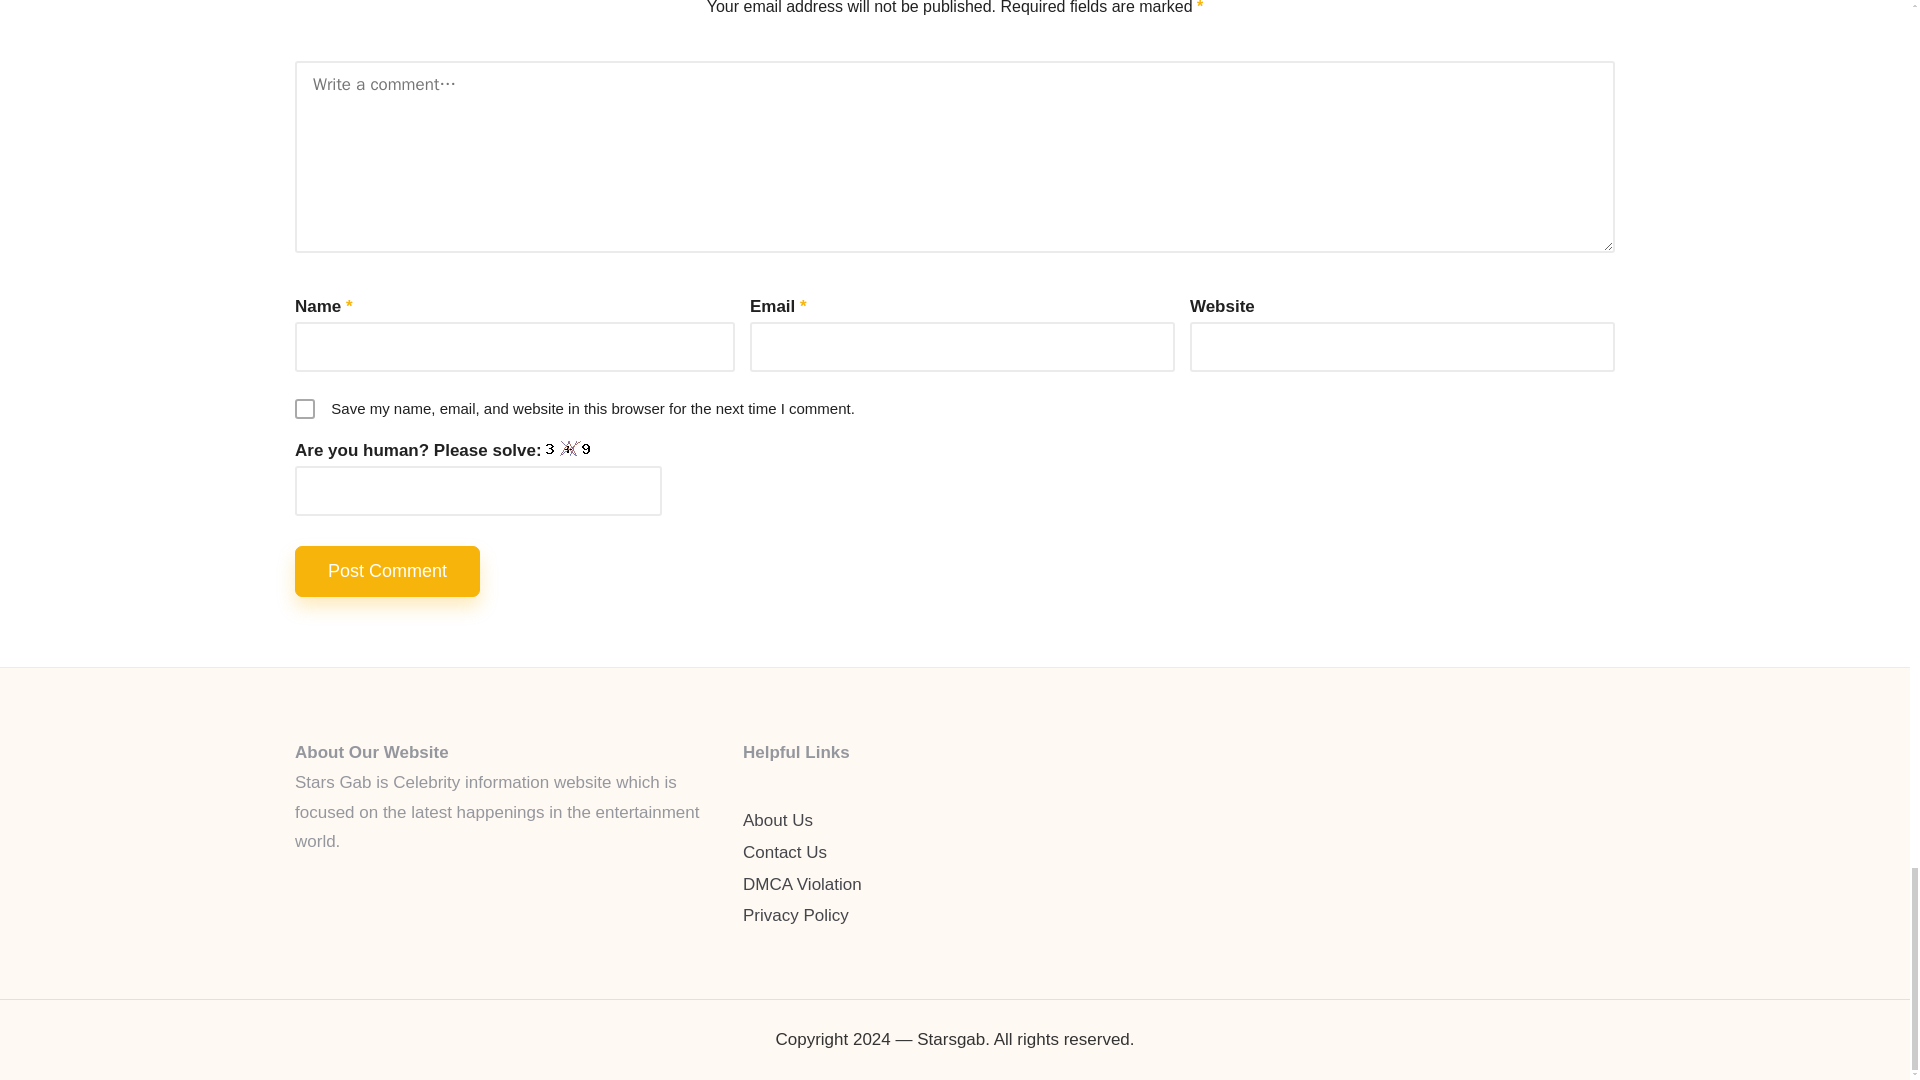 The width and height of the screenshot is (1920, 1080). I want to click on yes, so click(304, 408).